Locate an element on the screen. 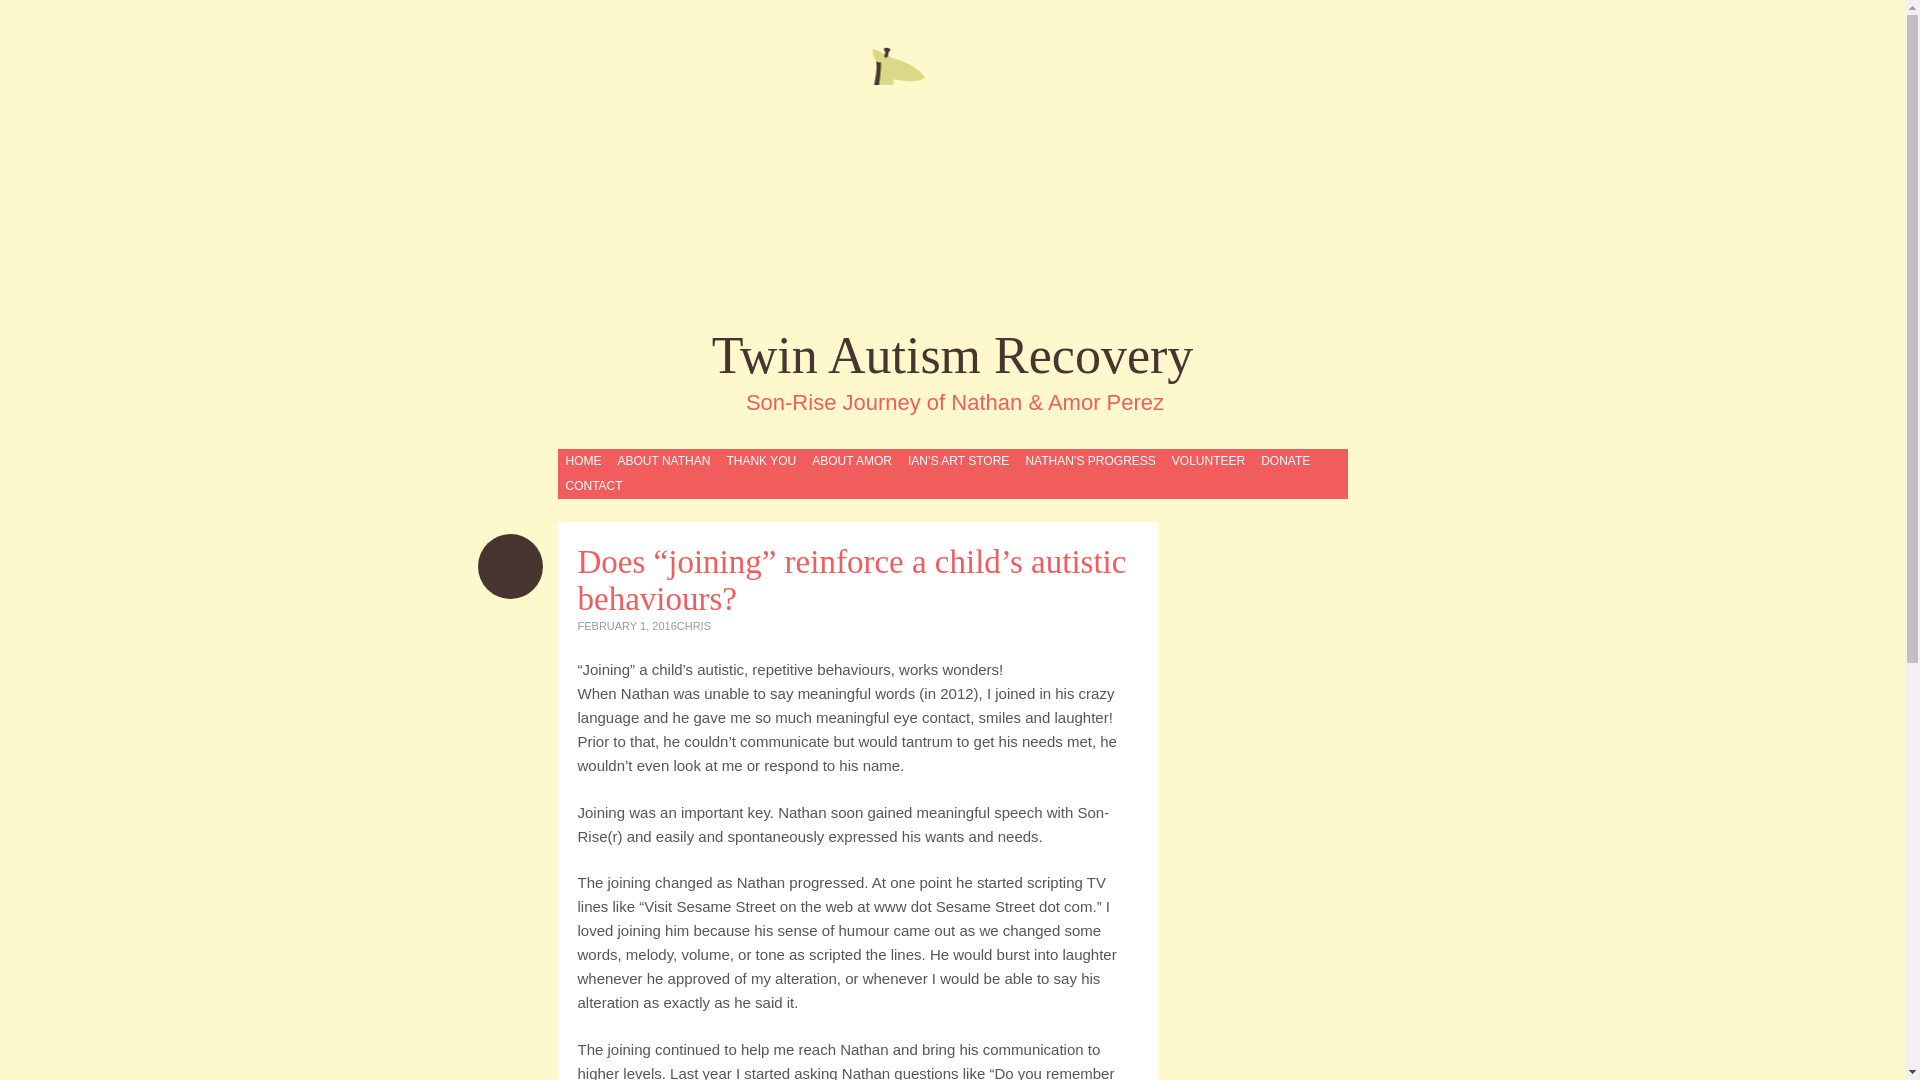 The height and width of the screenshot is (1080, 1920). 2:46 am is located at coordinates (627, 625).